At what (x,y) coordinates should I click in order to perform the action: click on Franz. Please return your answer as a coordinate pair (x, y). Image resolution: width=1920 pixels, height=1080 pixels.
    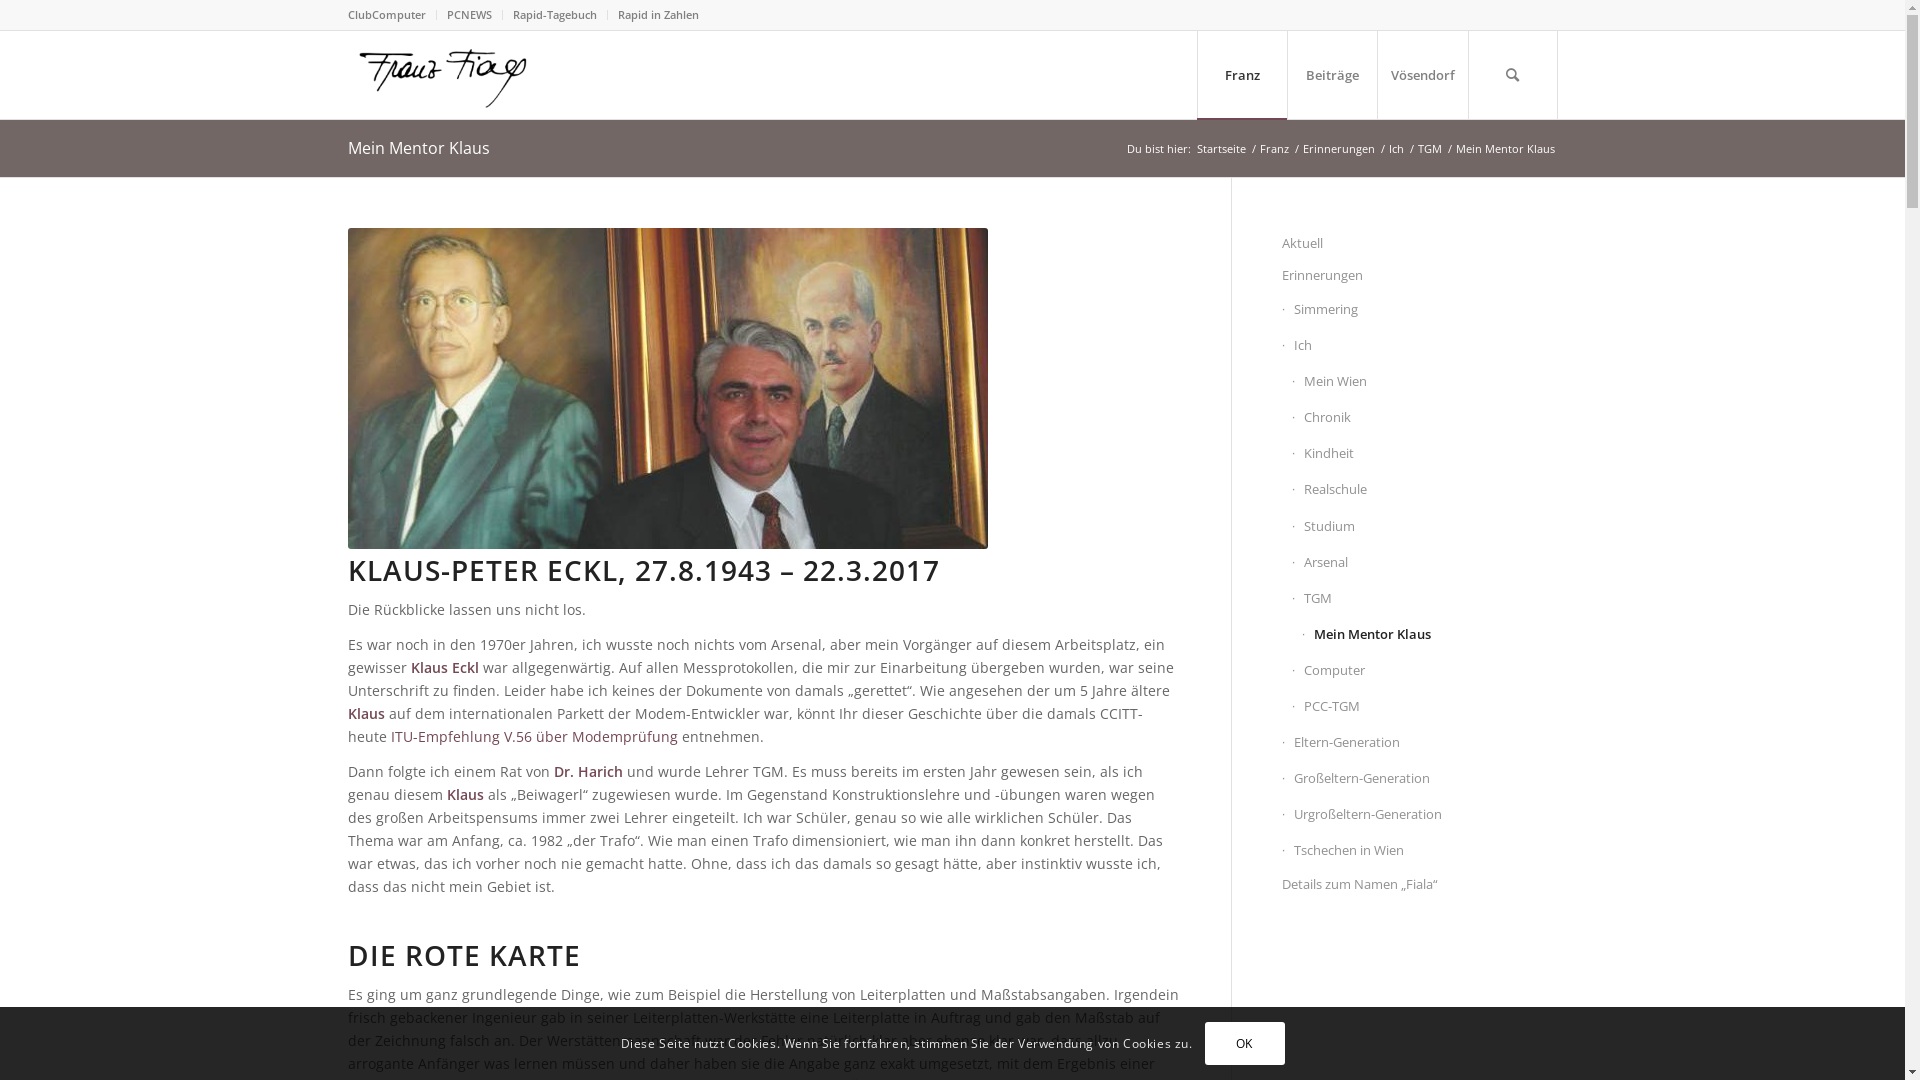
    Looking at the image, I should click on (1274, 148).